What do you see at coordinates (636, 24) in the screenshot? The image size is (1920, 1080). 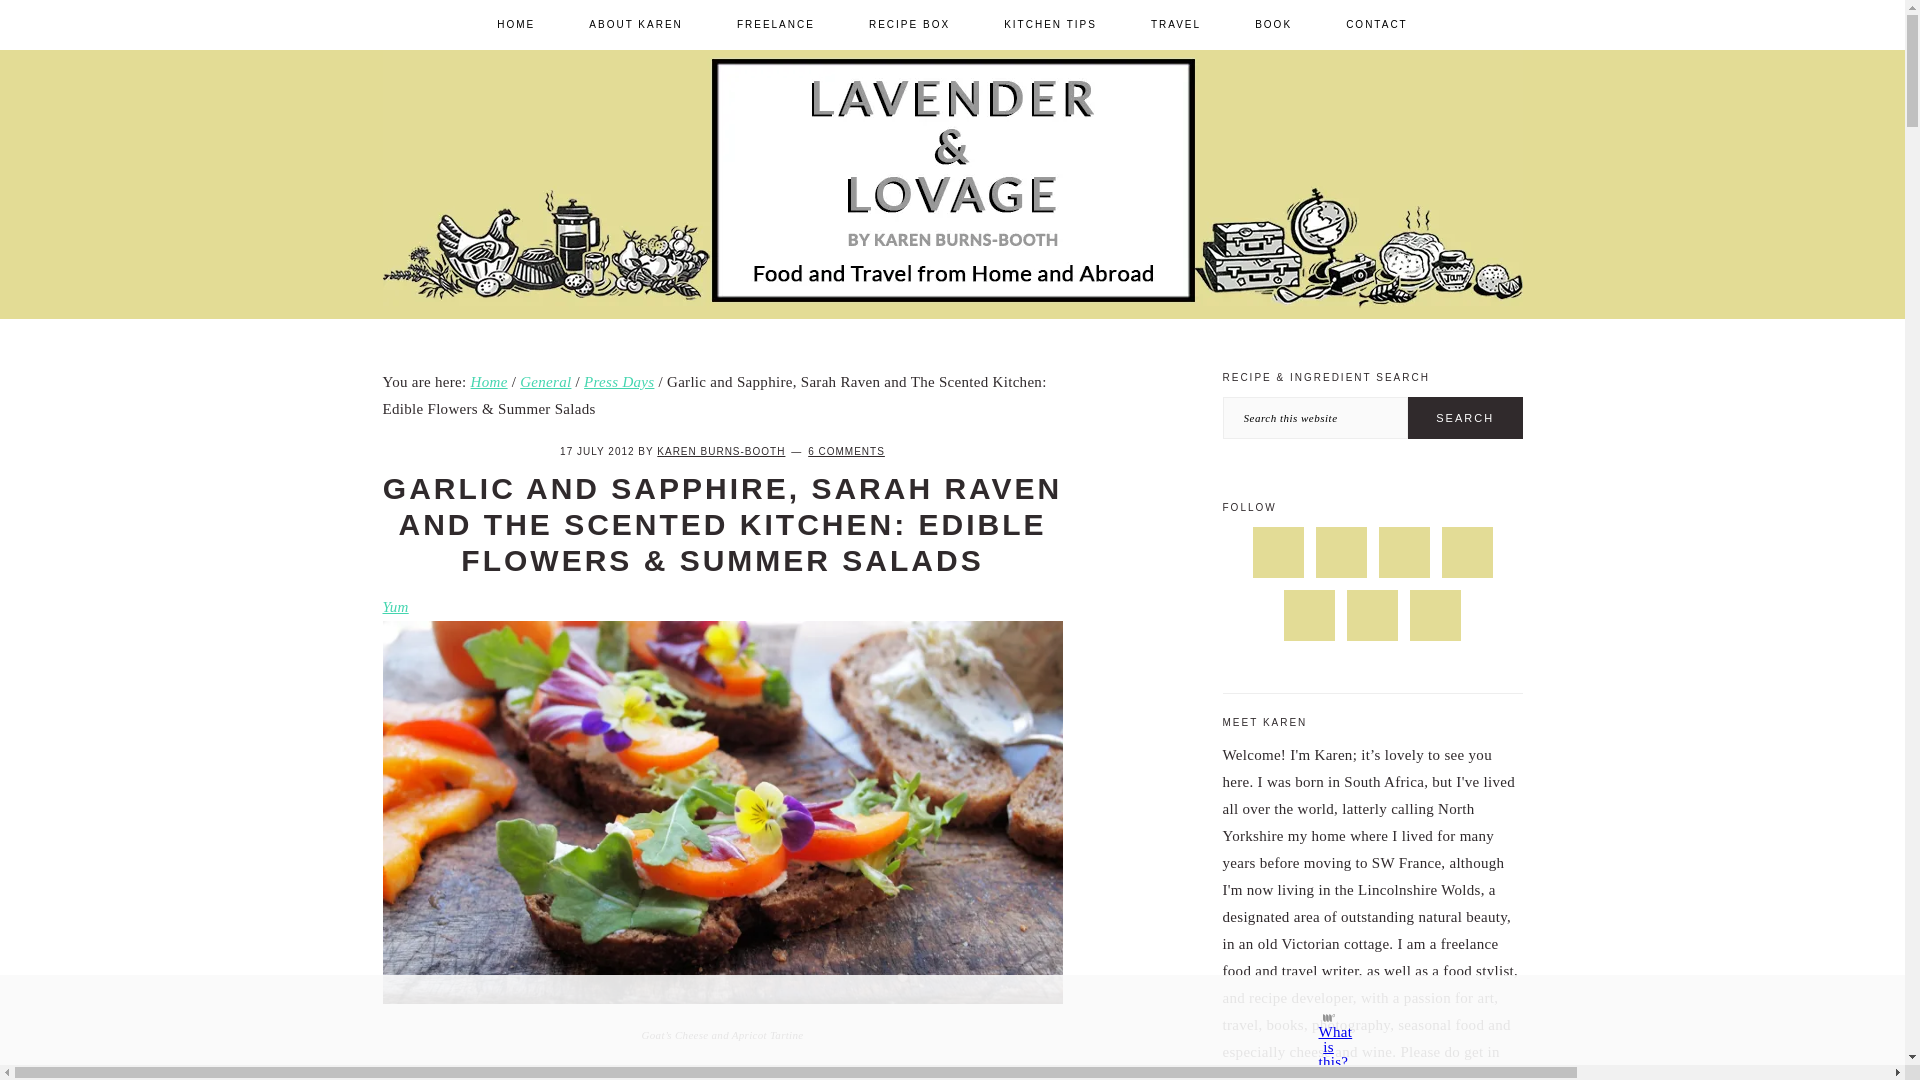 I see `ABOUT KAREN` at bounding box center [636, 24].